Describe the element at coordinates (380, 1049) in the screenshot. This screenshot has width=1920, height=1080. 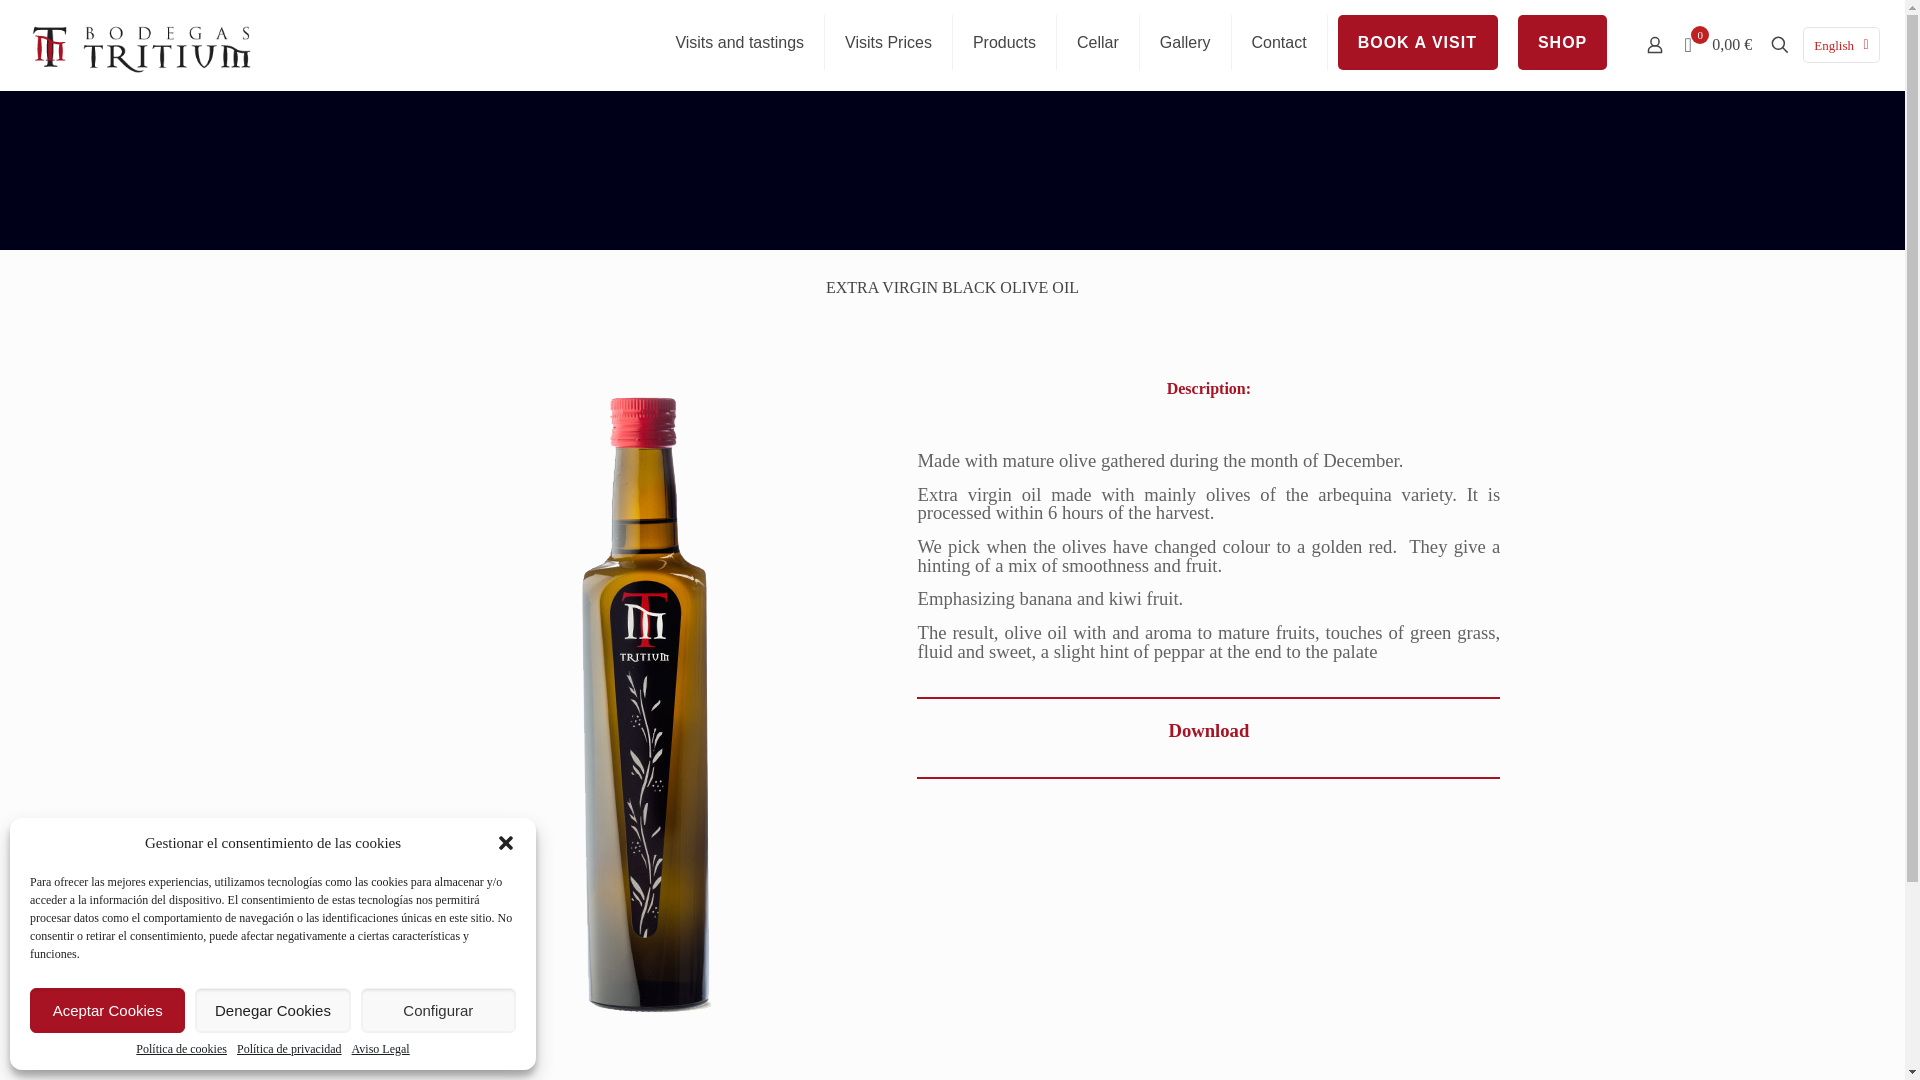
I see `Aviso Legal` at that location.